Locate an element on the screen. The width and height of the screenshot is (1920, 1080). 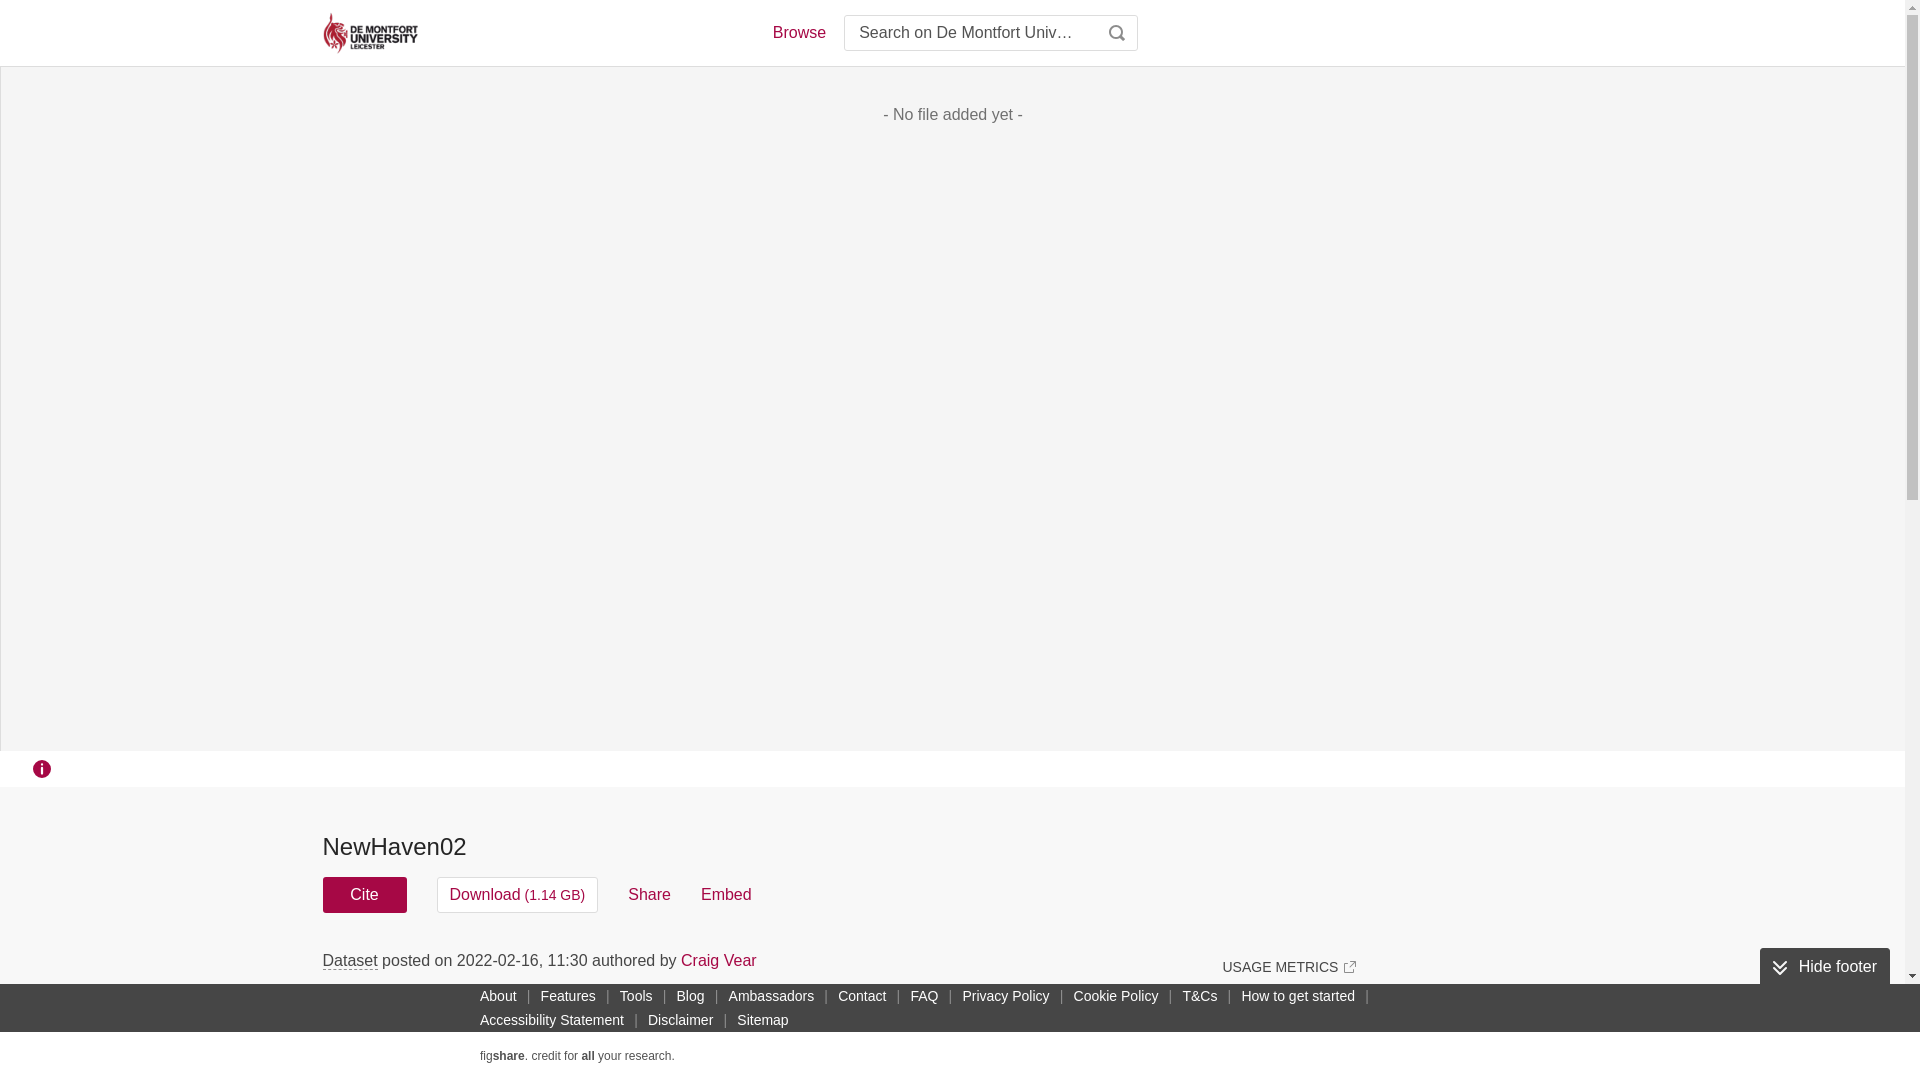
Privacy Policy is located at coordinates (1005, 995).